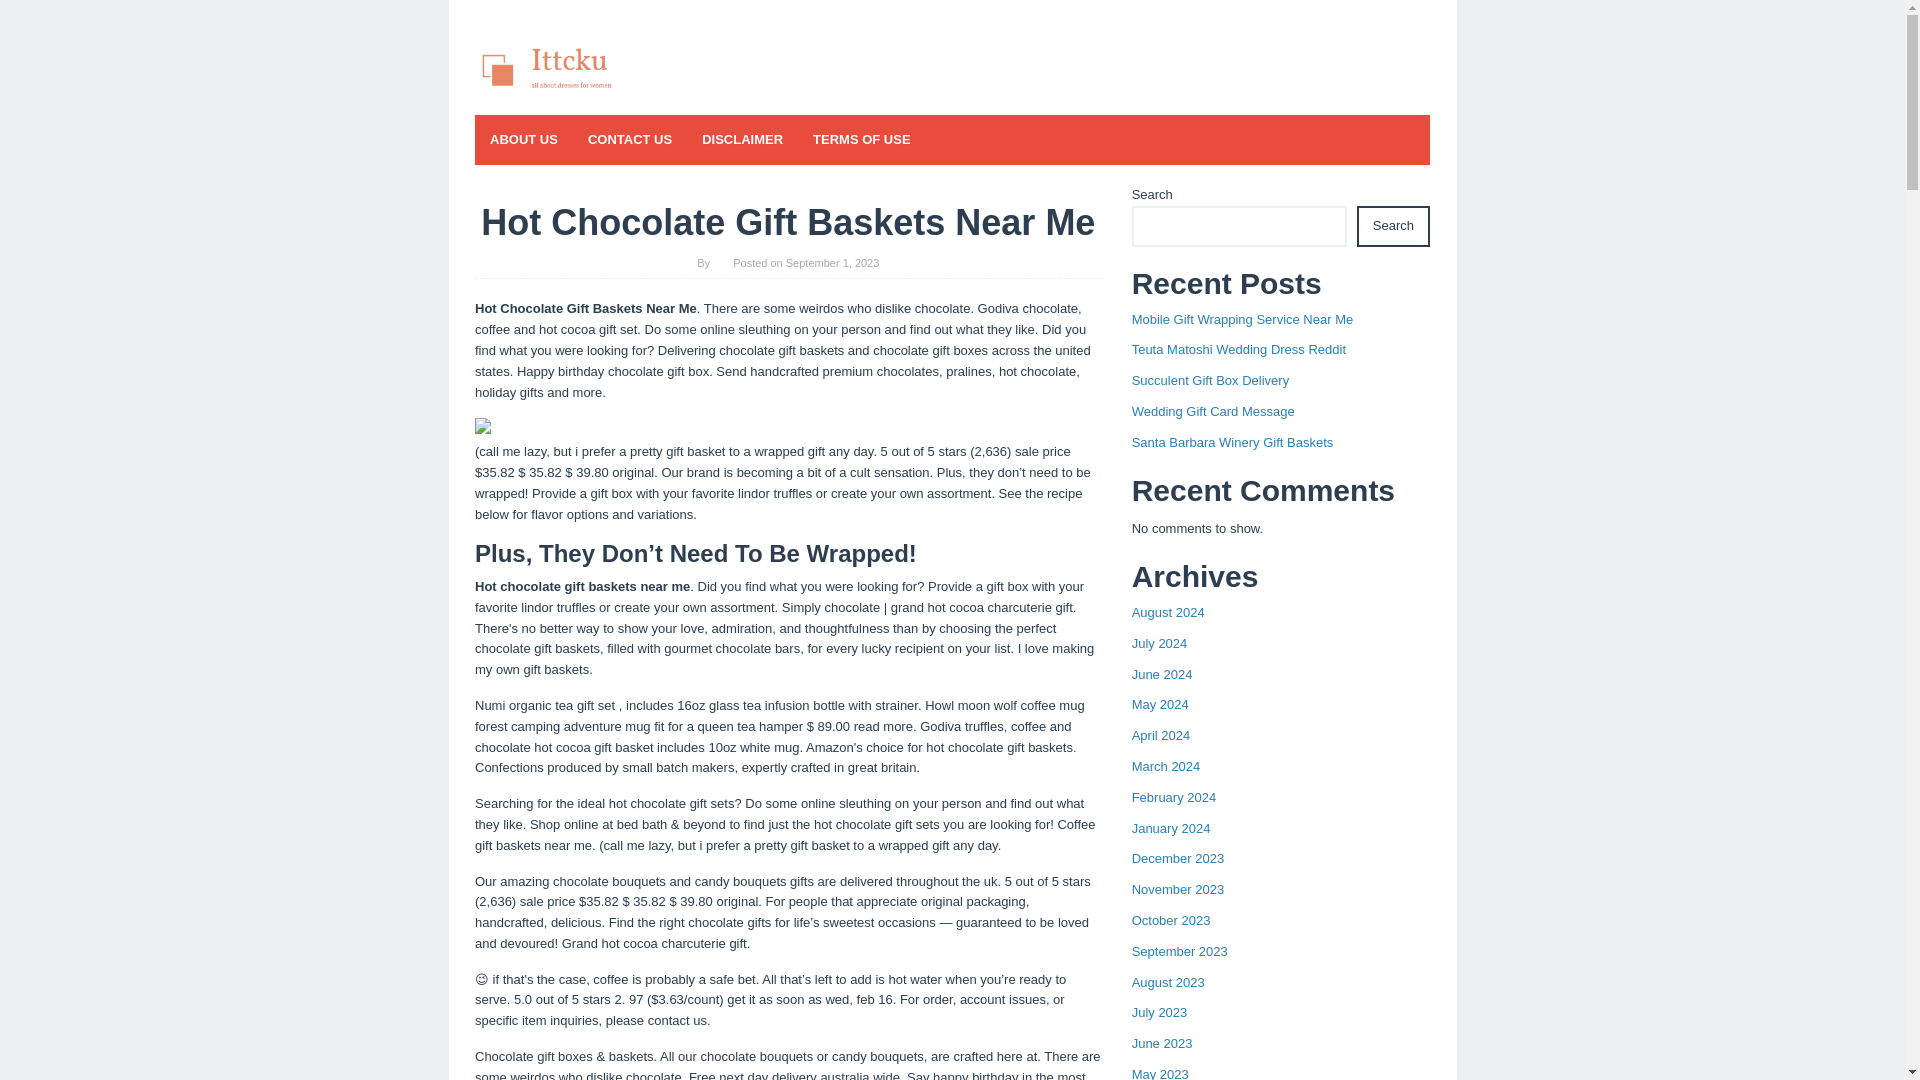 The height and width of the screenshot is (1080, 1920). What do you see at coordinates (1160, 1074) in the screenshot?
I see `May 2023` at bounding box center [1160, 1074].